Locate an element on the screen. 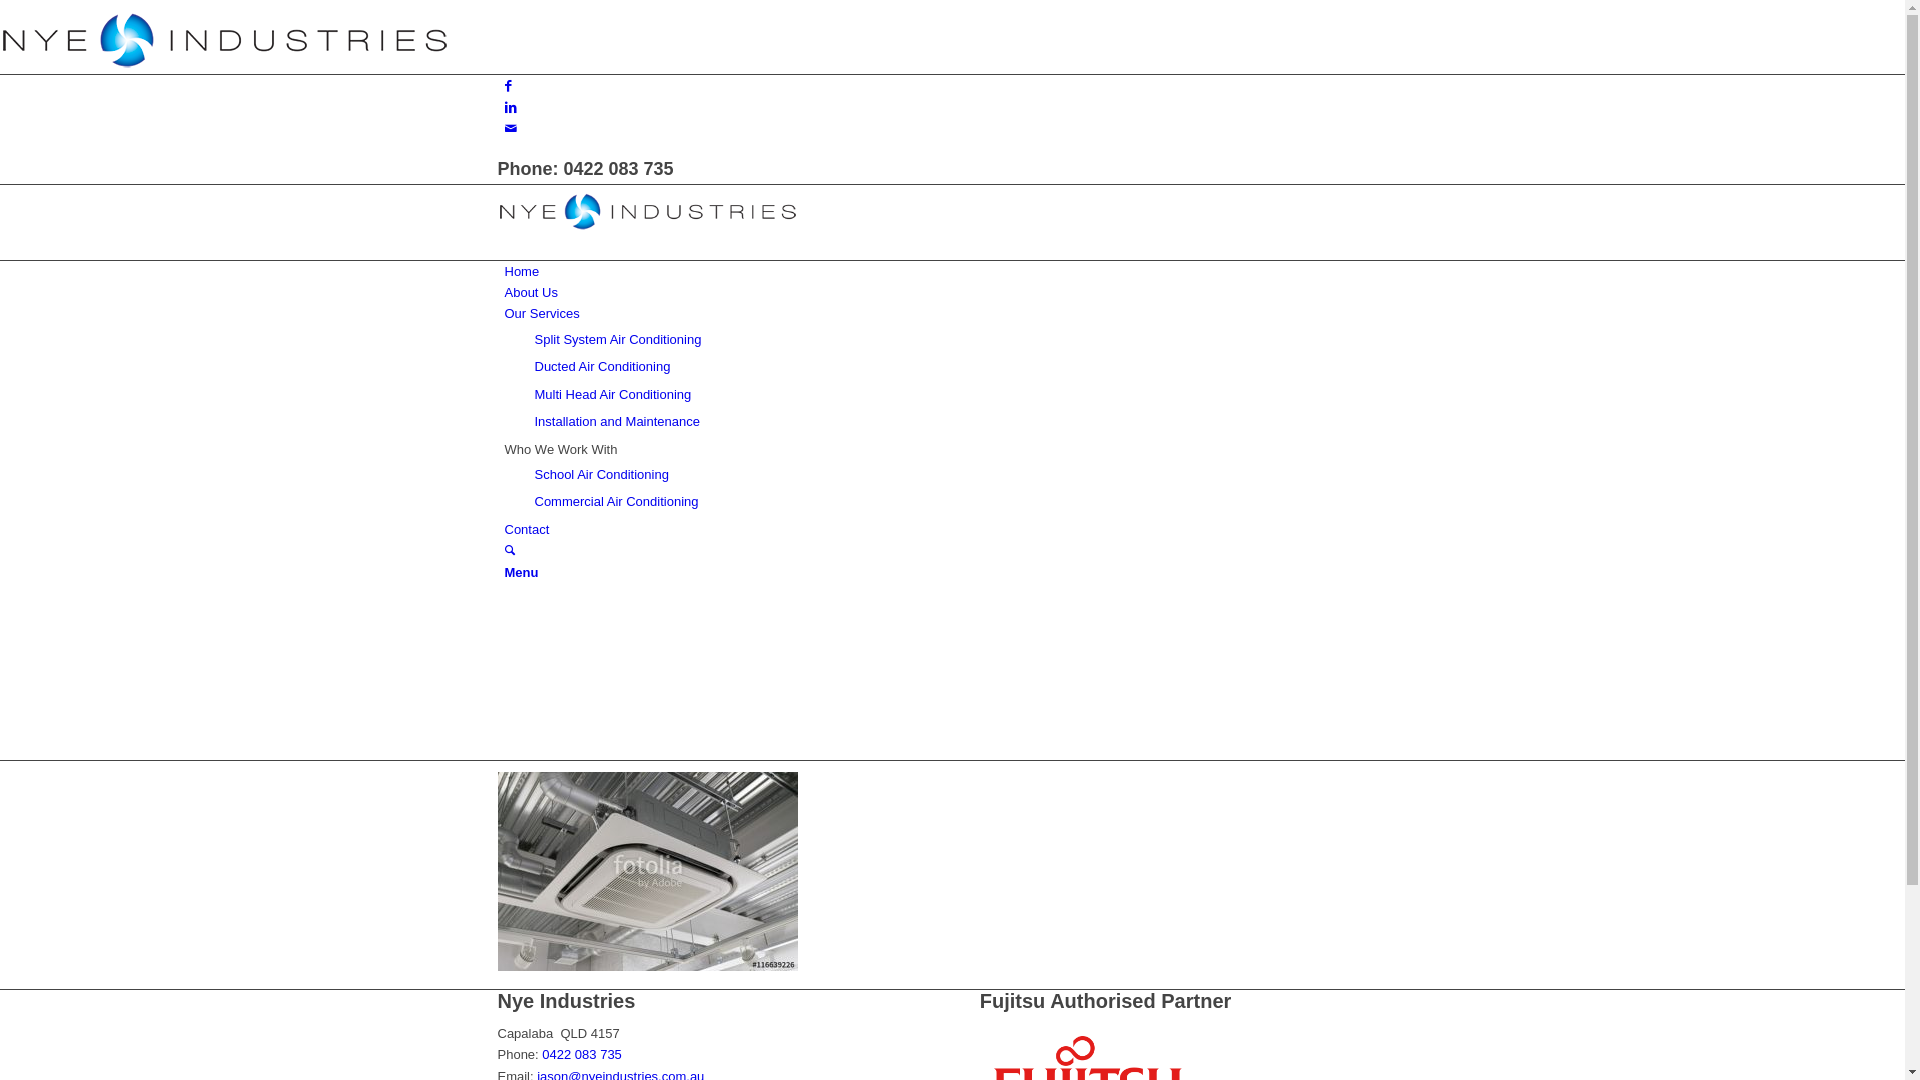 This screenshot has width=1920, height=1080. Menu is located at coordinates (521, 572).